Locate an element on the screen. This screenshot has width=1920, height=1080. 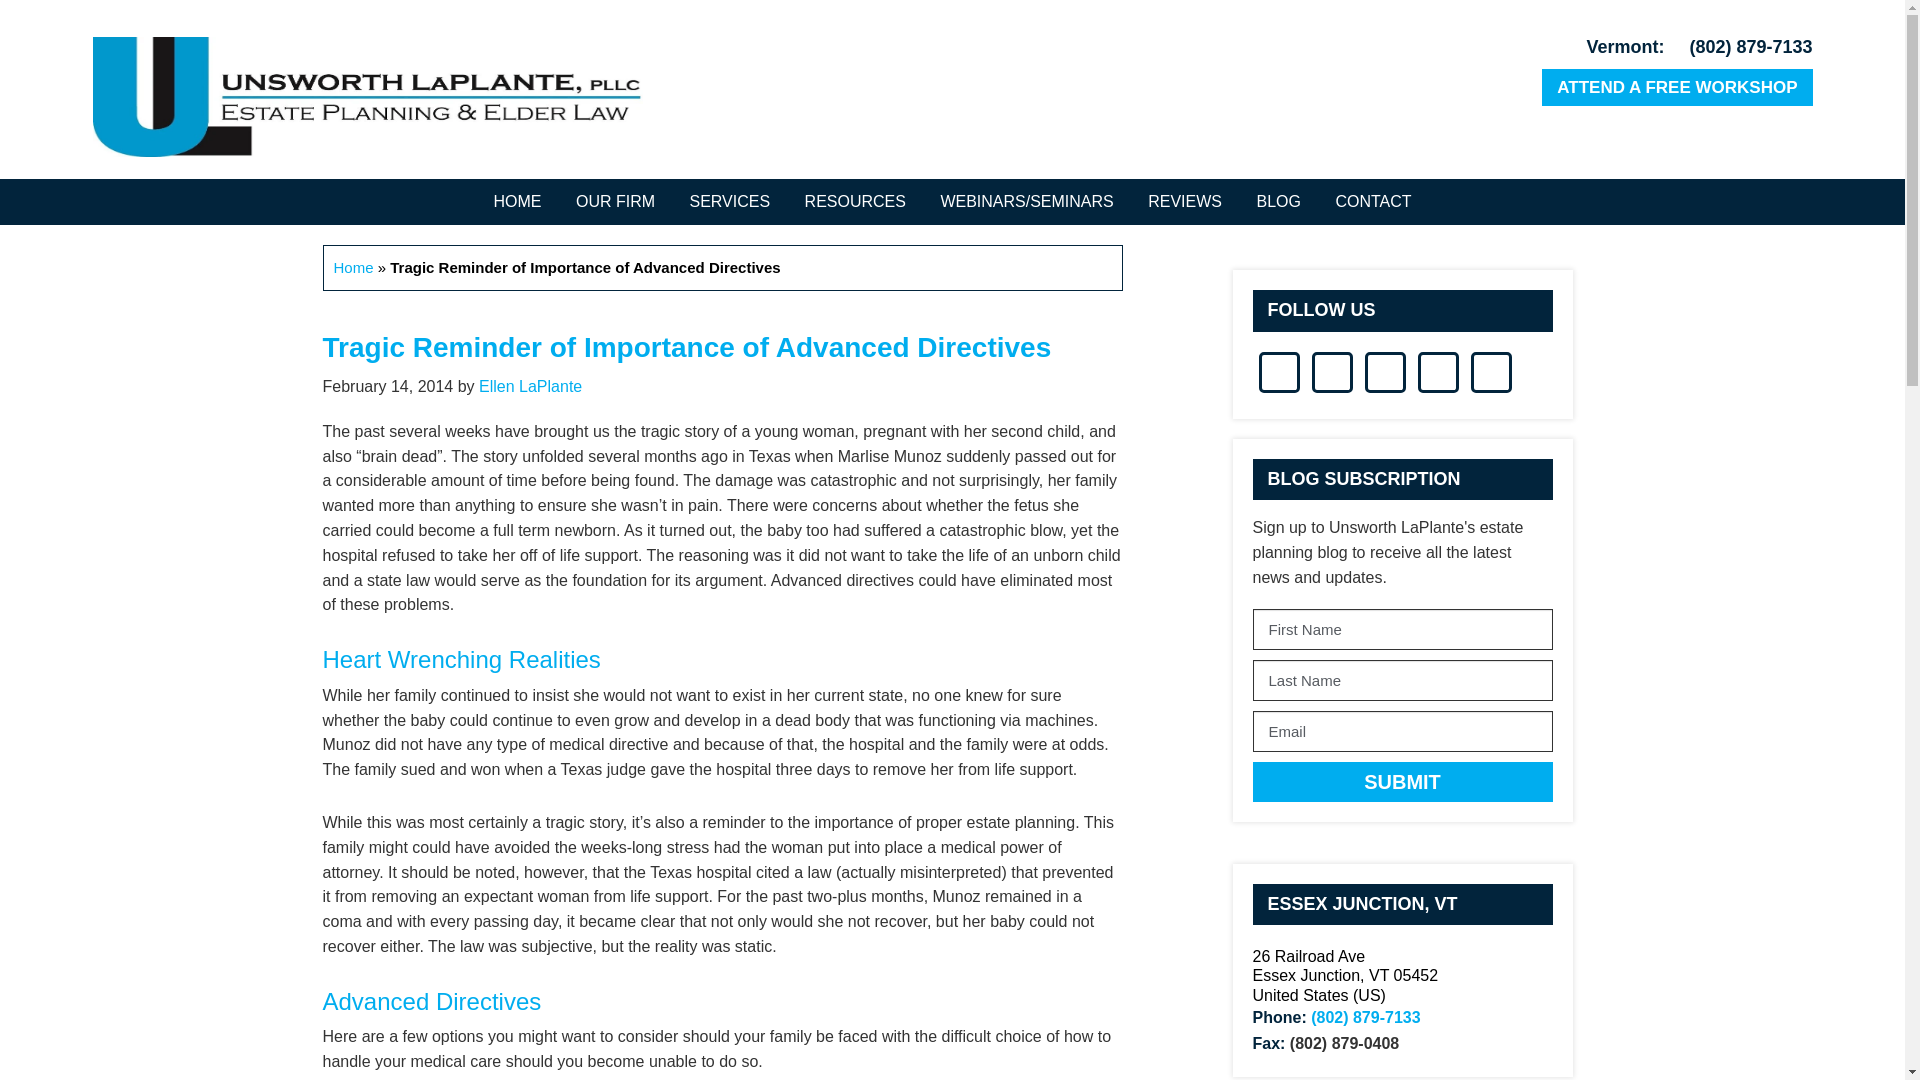
RESOURCES is located at coordinates (855, 202).